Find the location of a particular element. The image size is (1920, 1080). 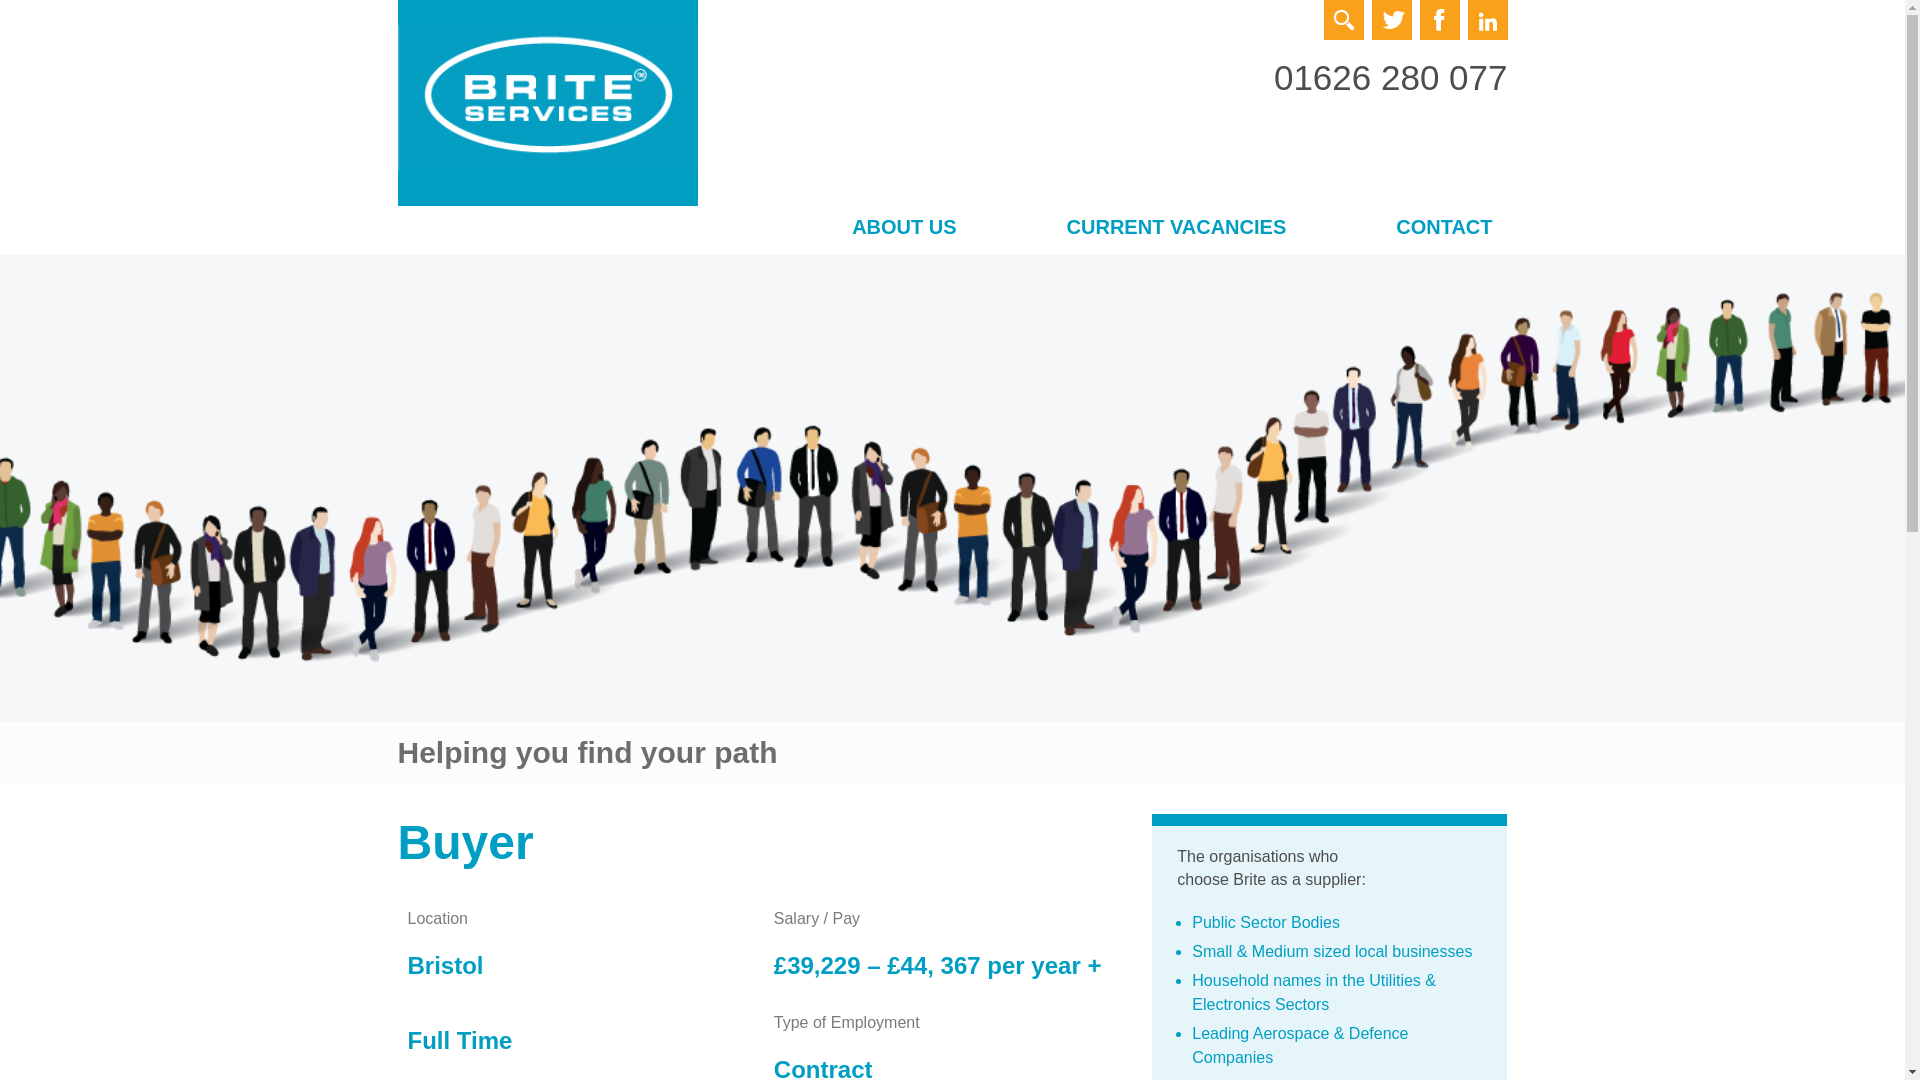

About Us is located at coordinates (904, 229).